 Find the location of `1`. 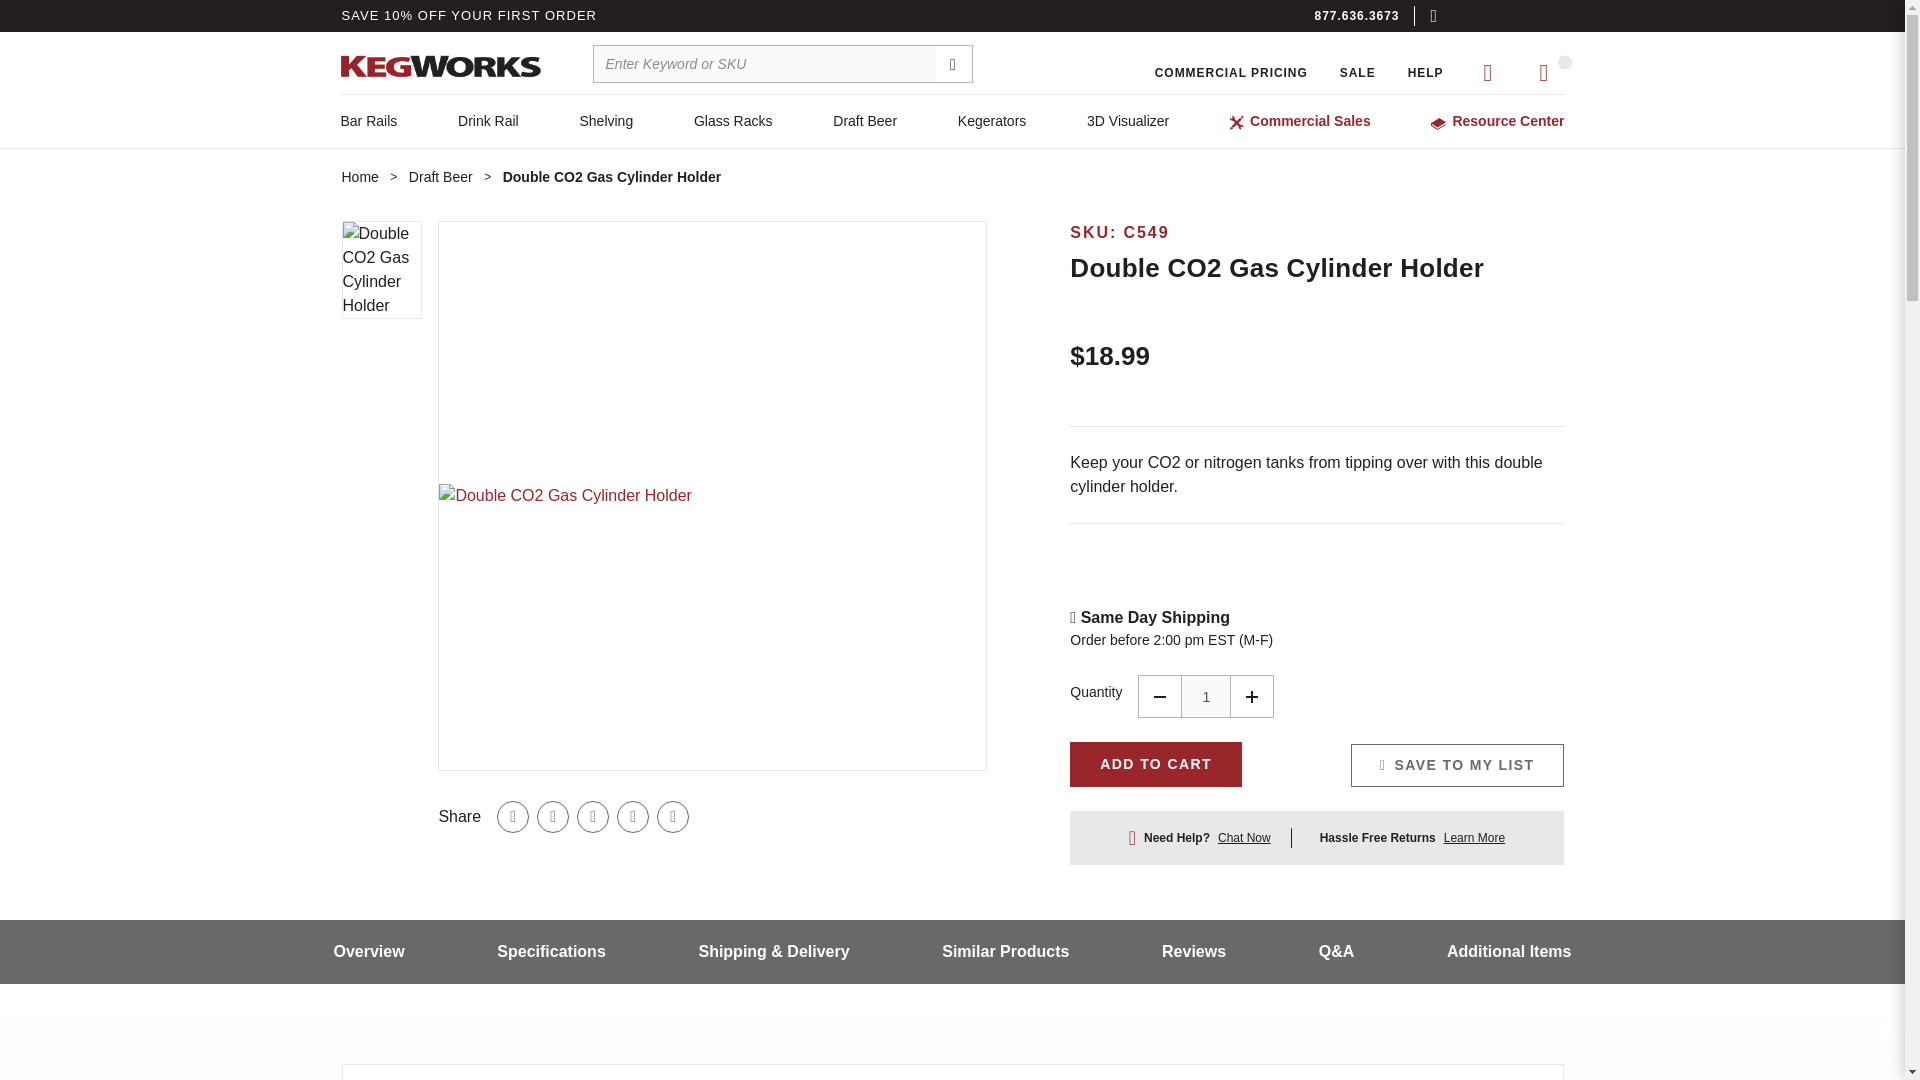

1 is located at coordinates (1205, 696).